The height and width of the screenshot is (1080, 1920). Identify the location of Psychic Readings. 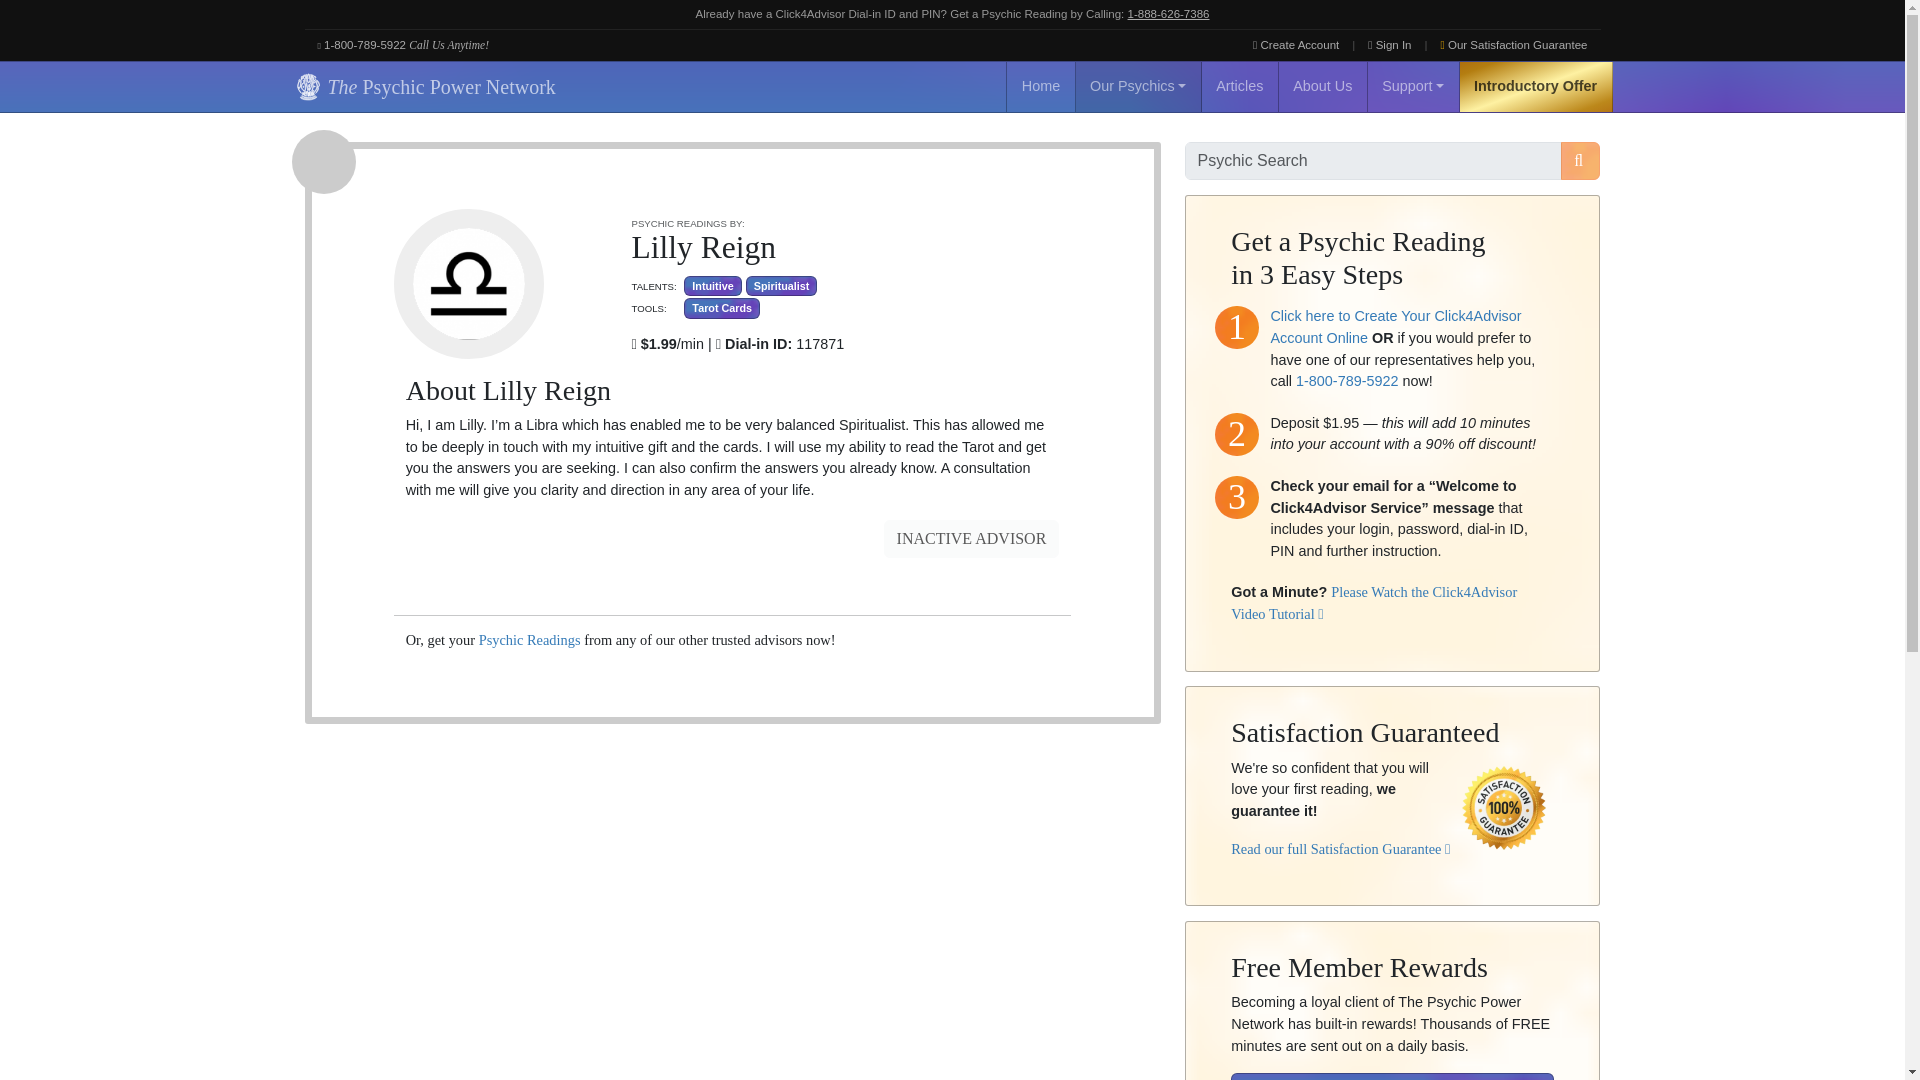
(530, 640).